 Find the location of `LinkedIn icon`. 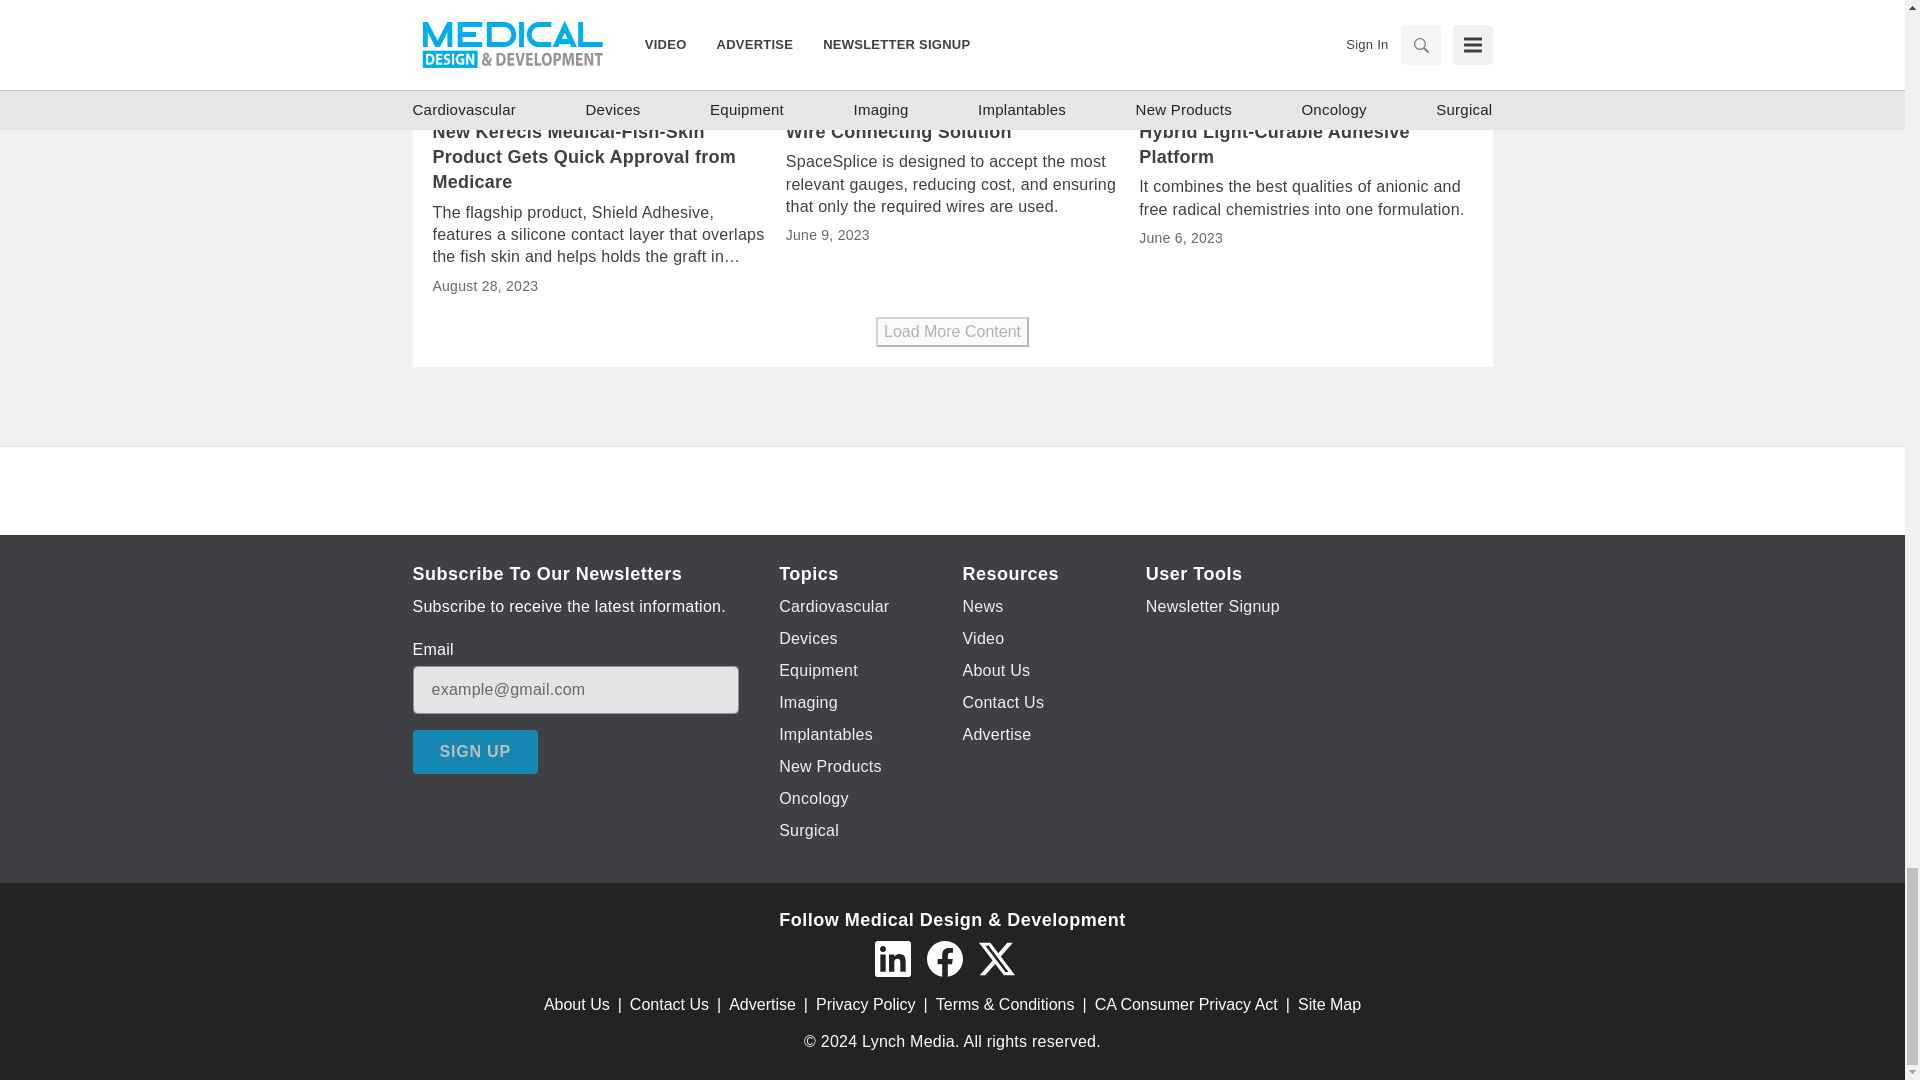

LinkedIn icon is located at coordinates (892, 958).